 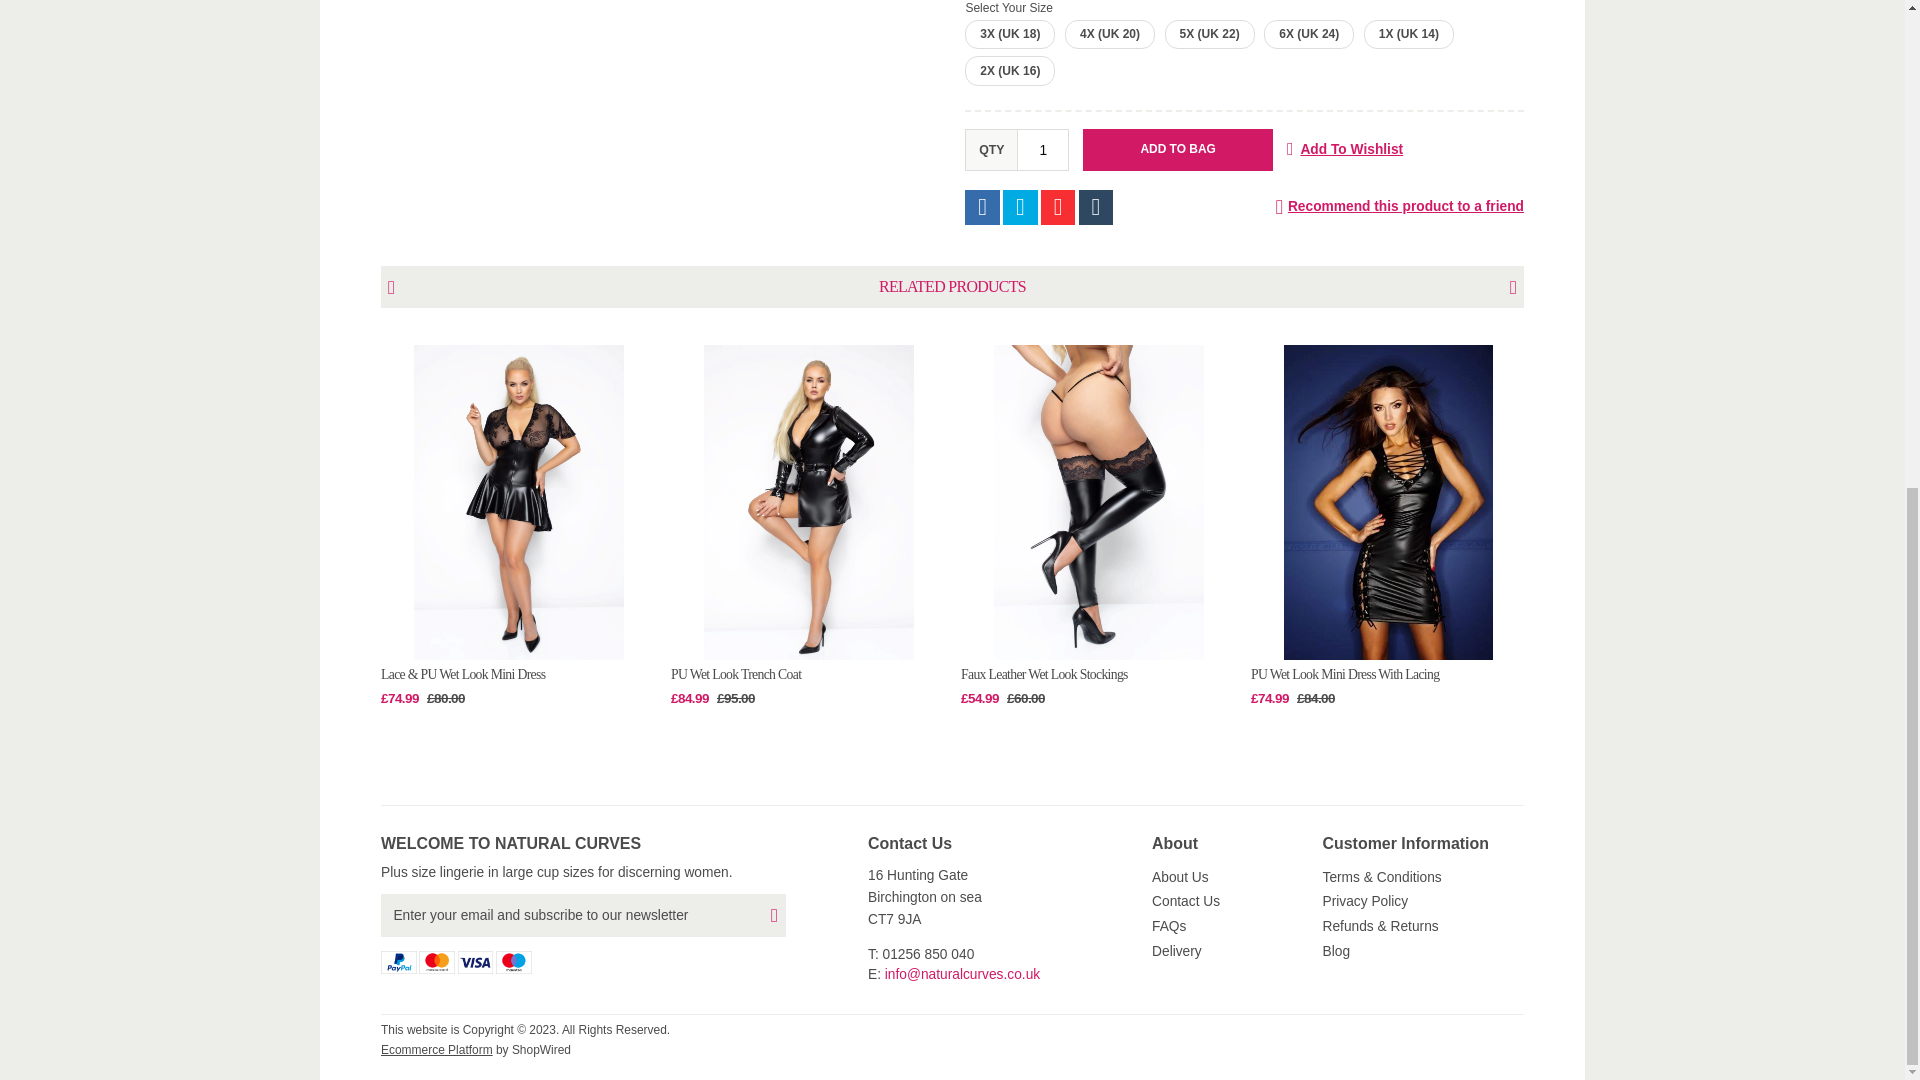 I want to click on 1, so click(x=1043, y=149).